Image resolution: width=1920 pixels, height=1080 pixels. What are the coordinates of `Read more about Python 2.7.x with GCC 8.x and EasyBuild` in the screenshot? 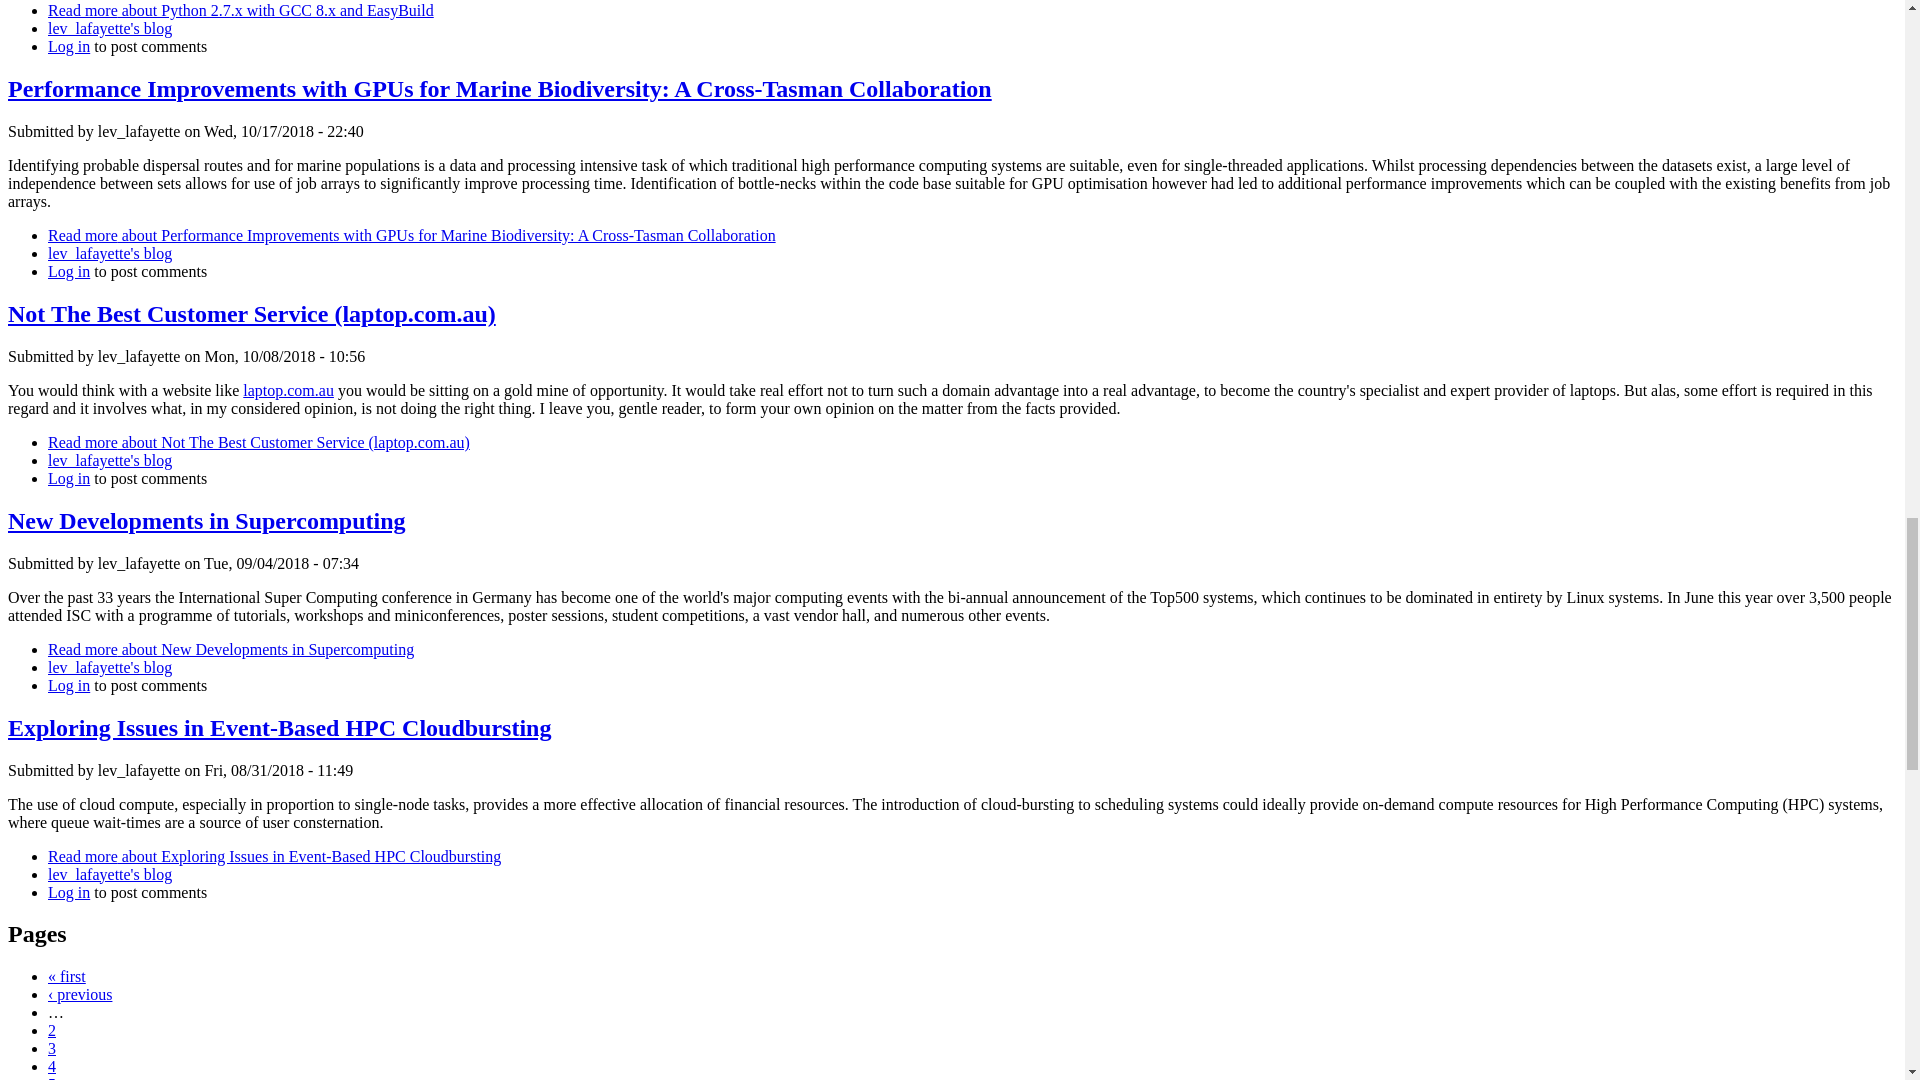 It's located at (240, 10).